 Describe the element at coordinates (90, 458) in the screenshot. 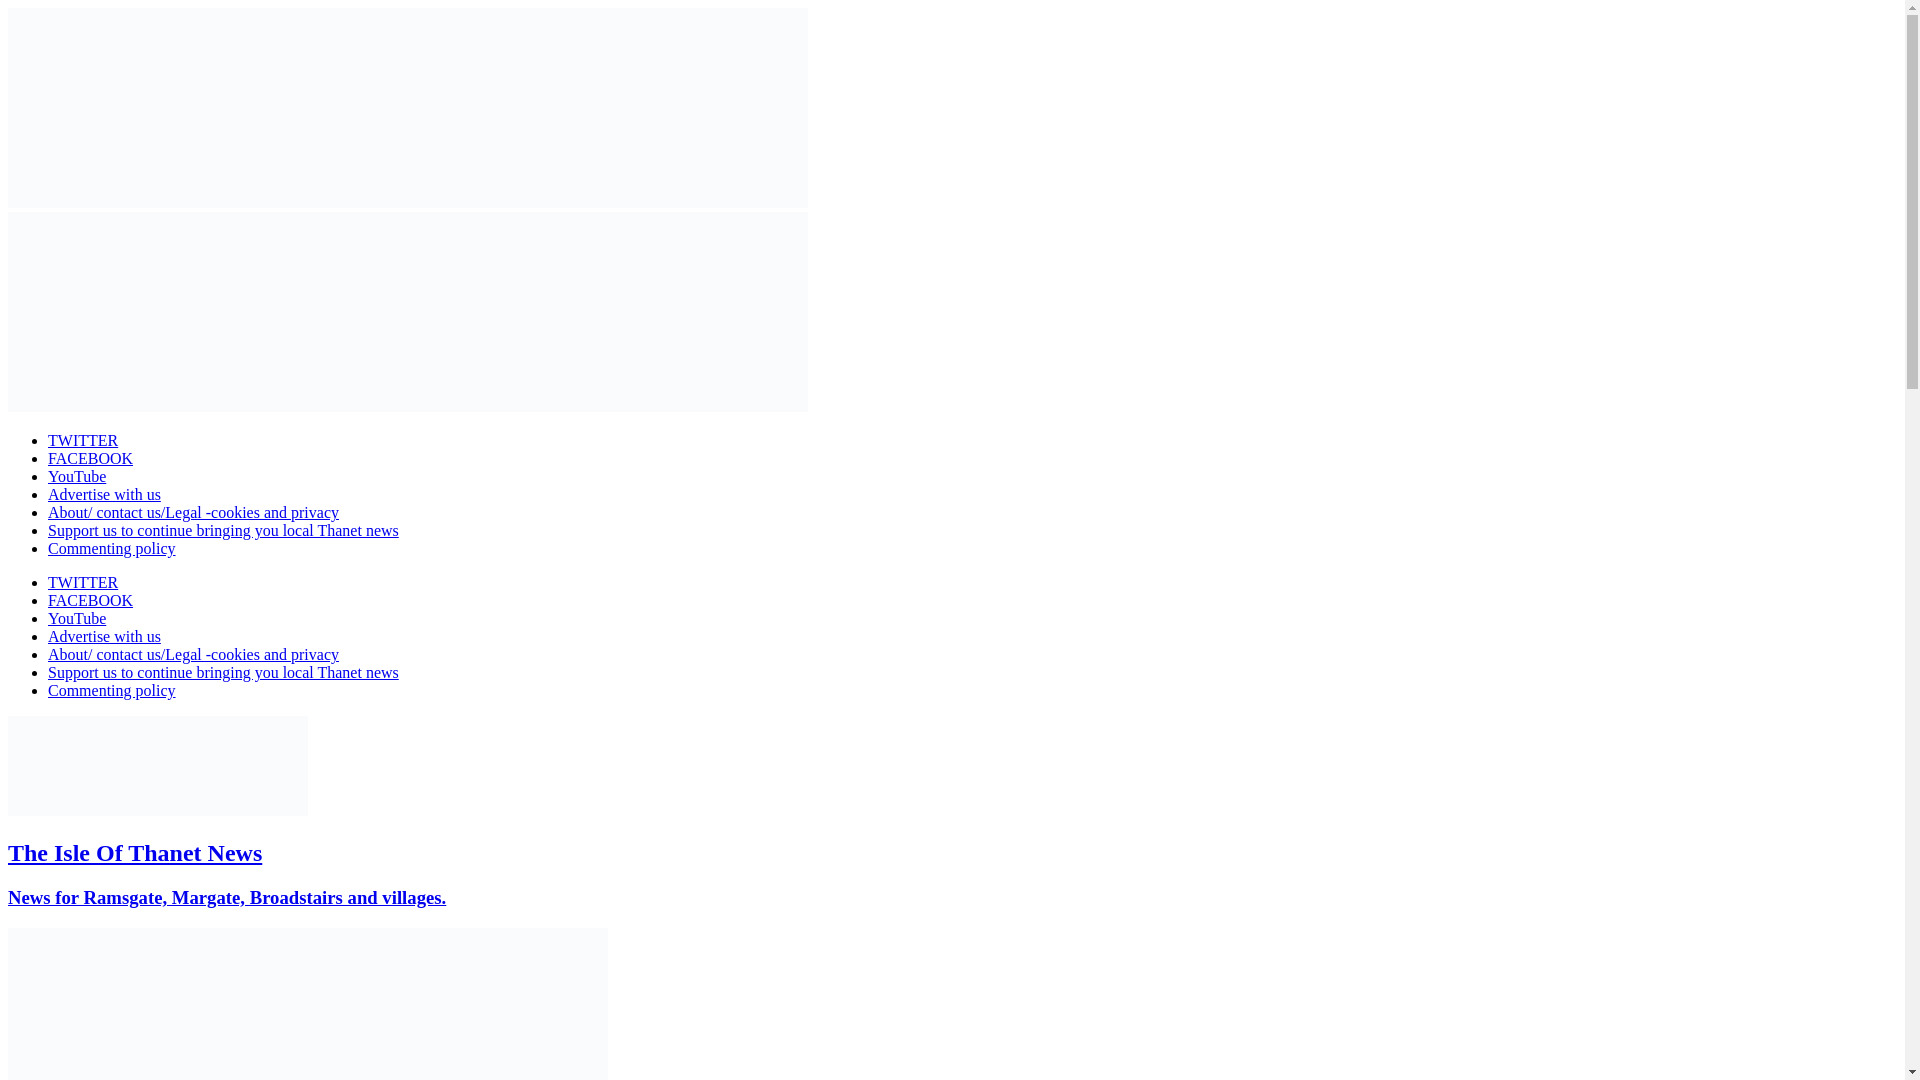

I see `FACEBOOK` at that location.